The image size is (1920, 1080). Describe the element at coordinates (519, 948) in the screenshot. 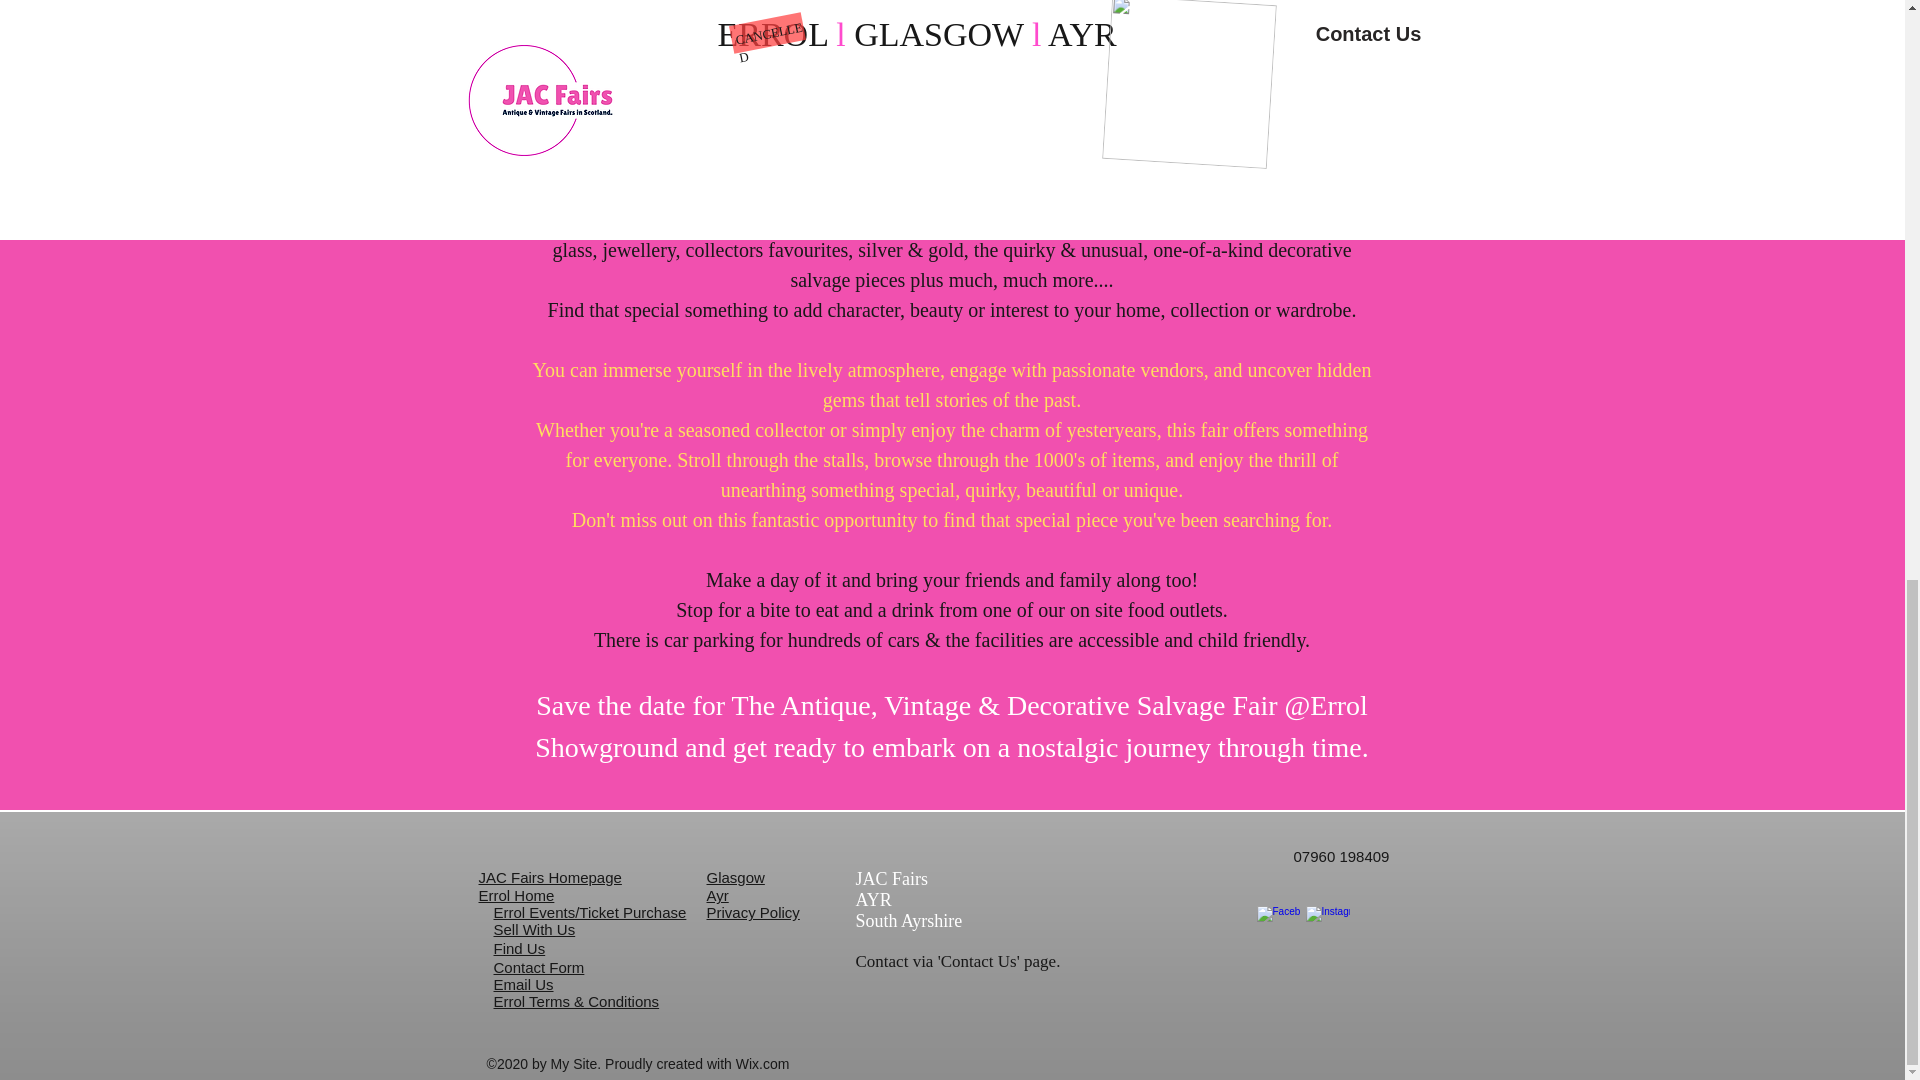

I see `Find Us` at that location.